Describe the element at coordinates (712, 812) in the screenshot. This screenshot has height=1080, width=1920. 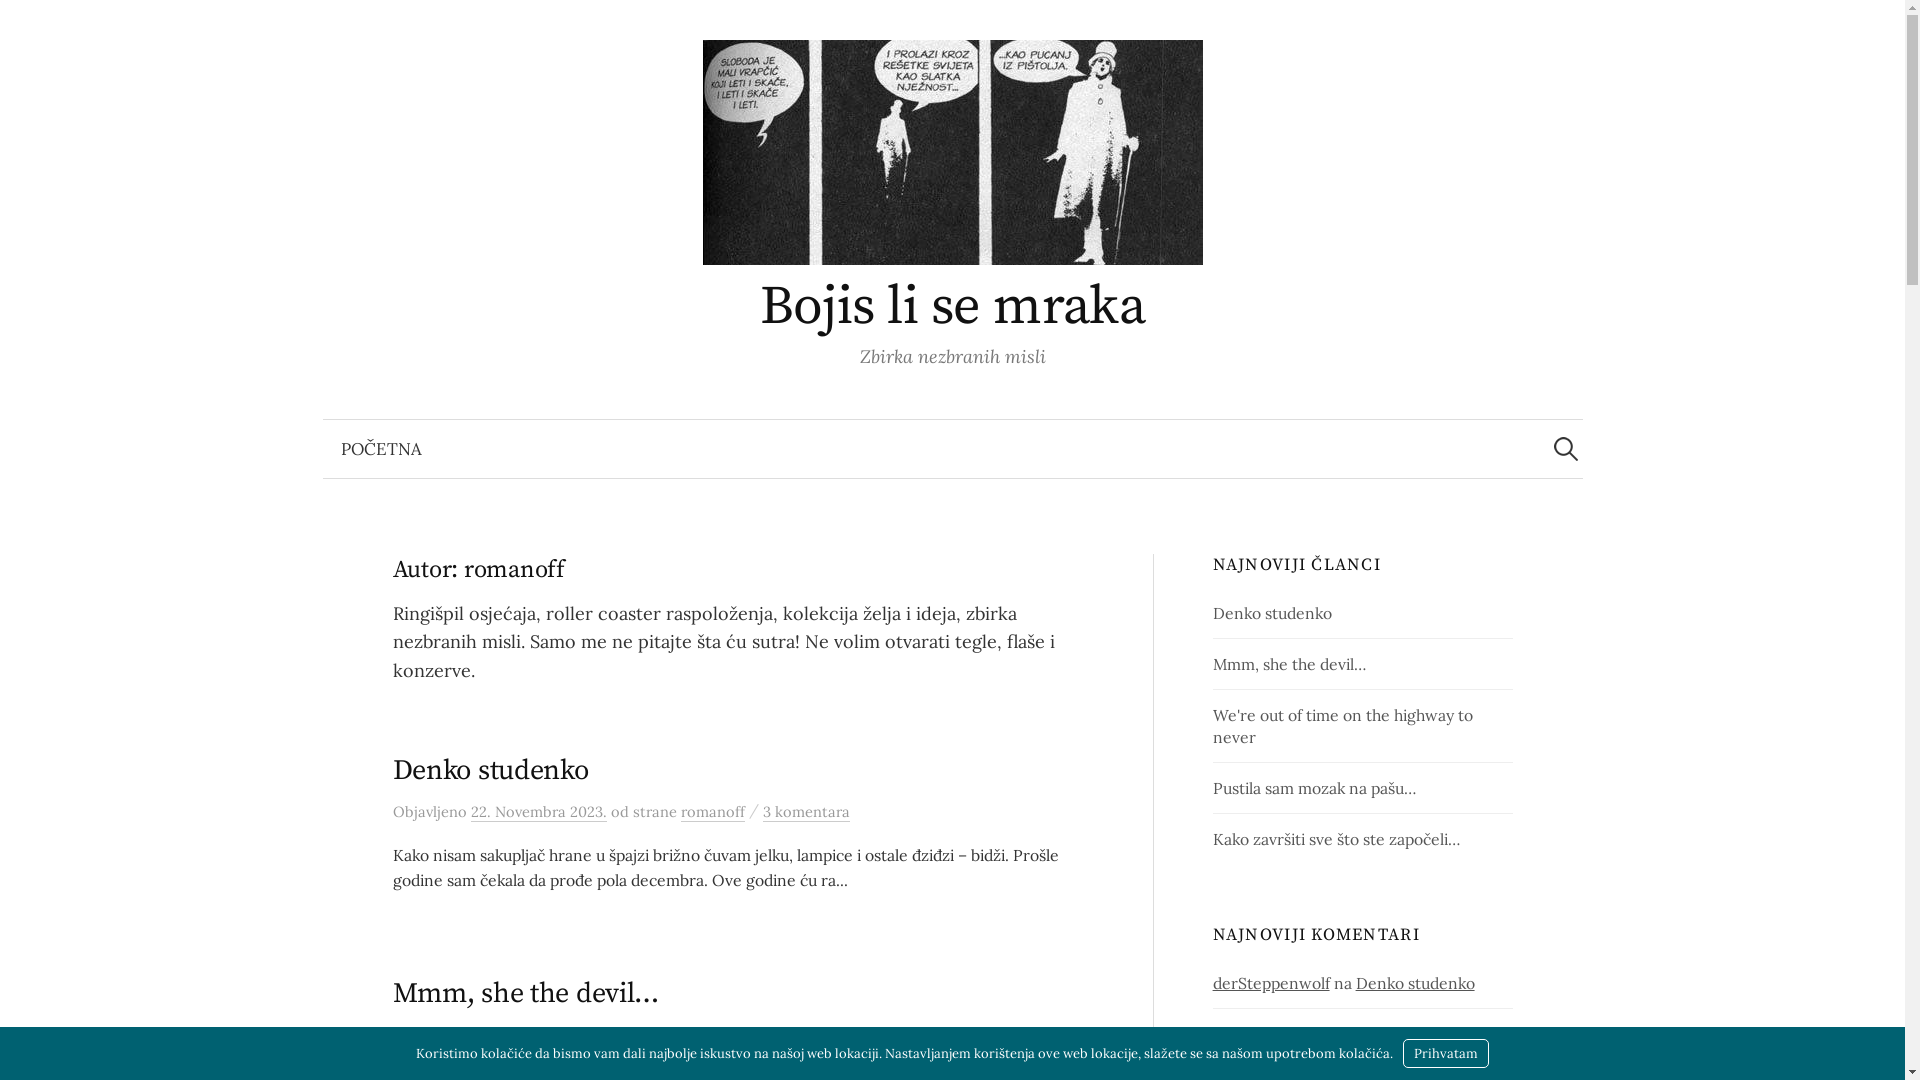
I see `romanoff` at that location.